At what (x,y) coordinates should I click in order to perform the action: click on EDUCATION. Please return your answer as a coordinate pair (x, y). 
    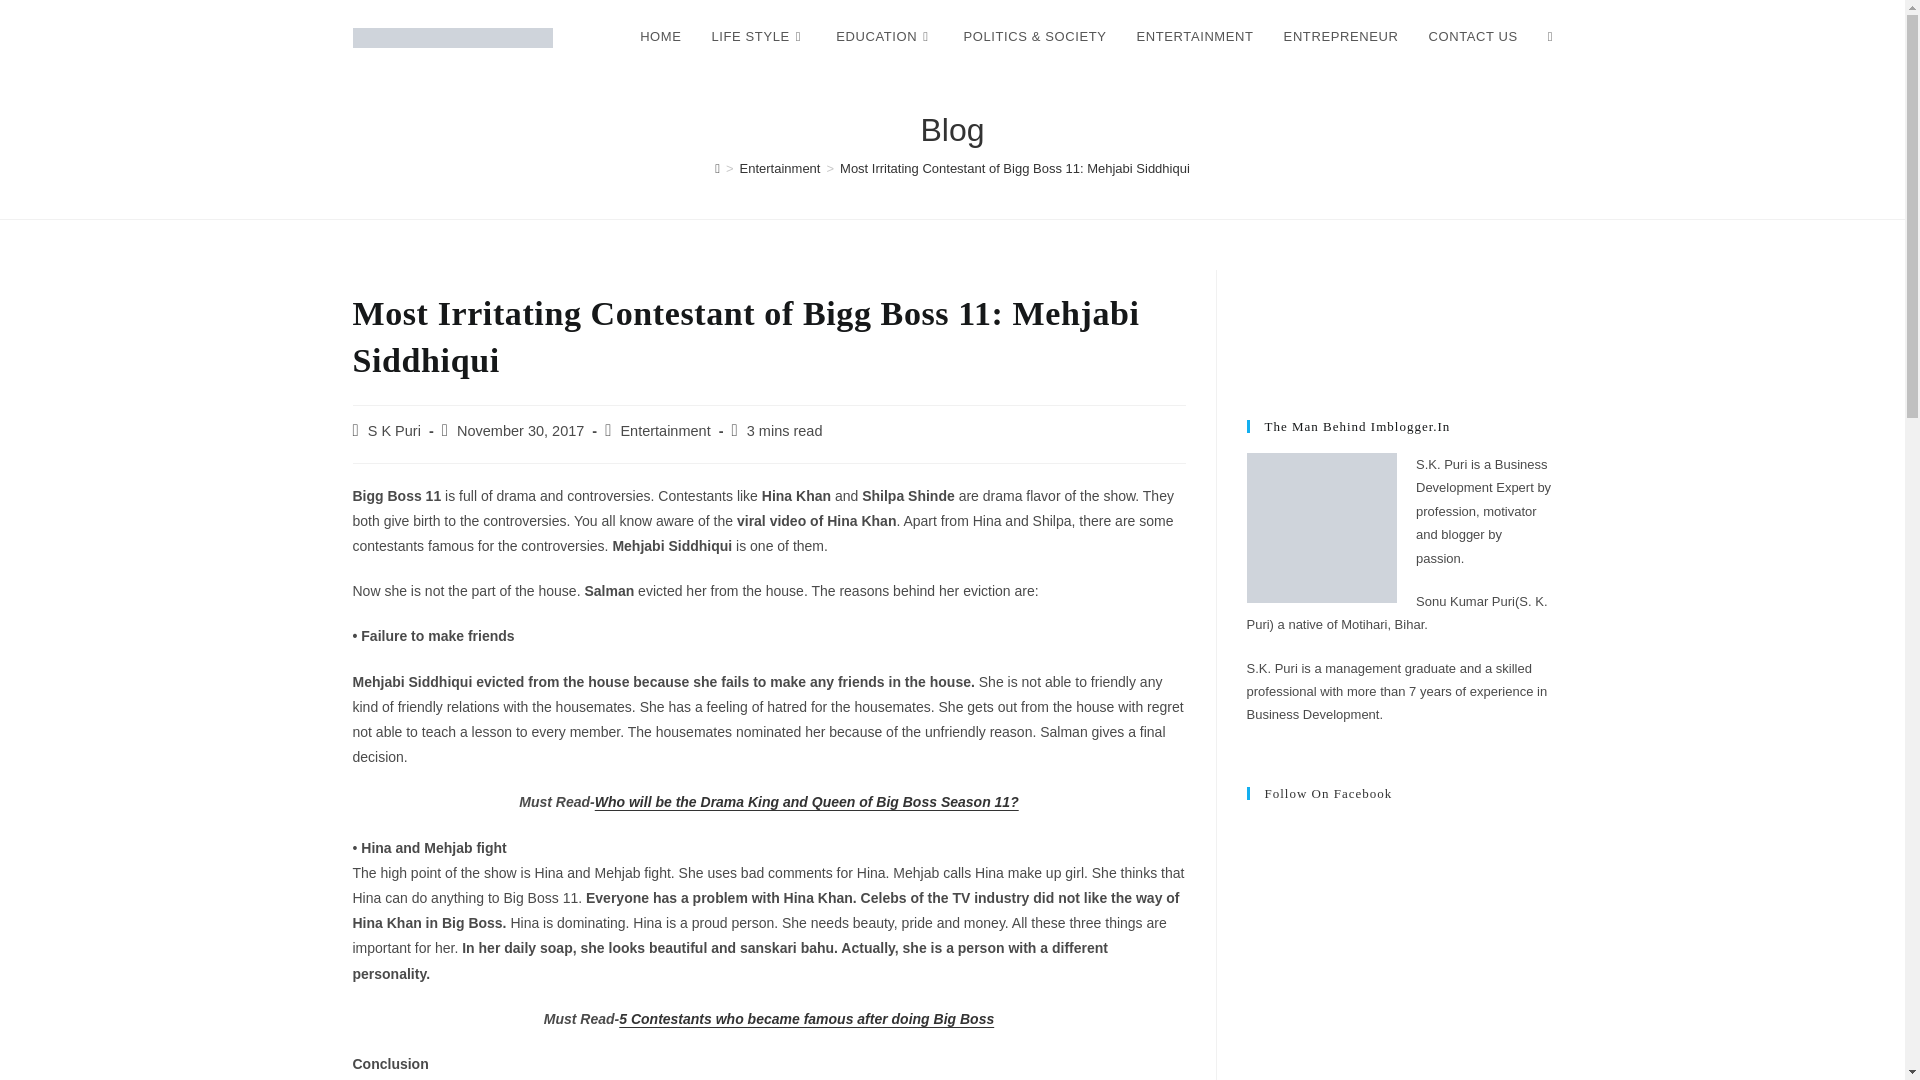
    Looking at the image, I should click on (884, 37).